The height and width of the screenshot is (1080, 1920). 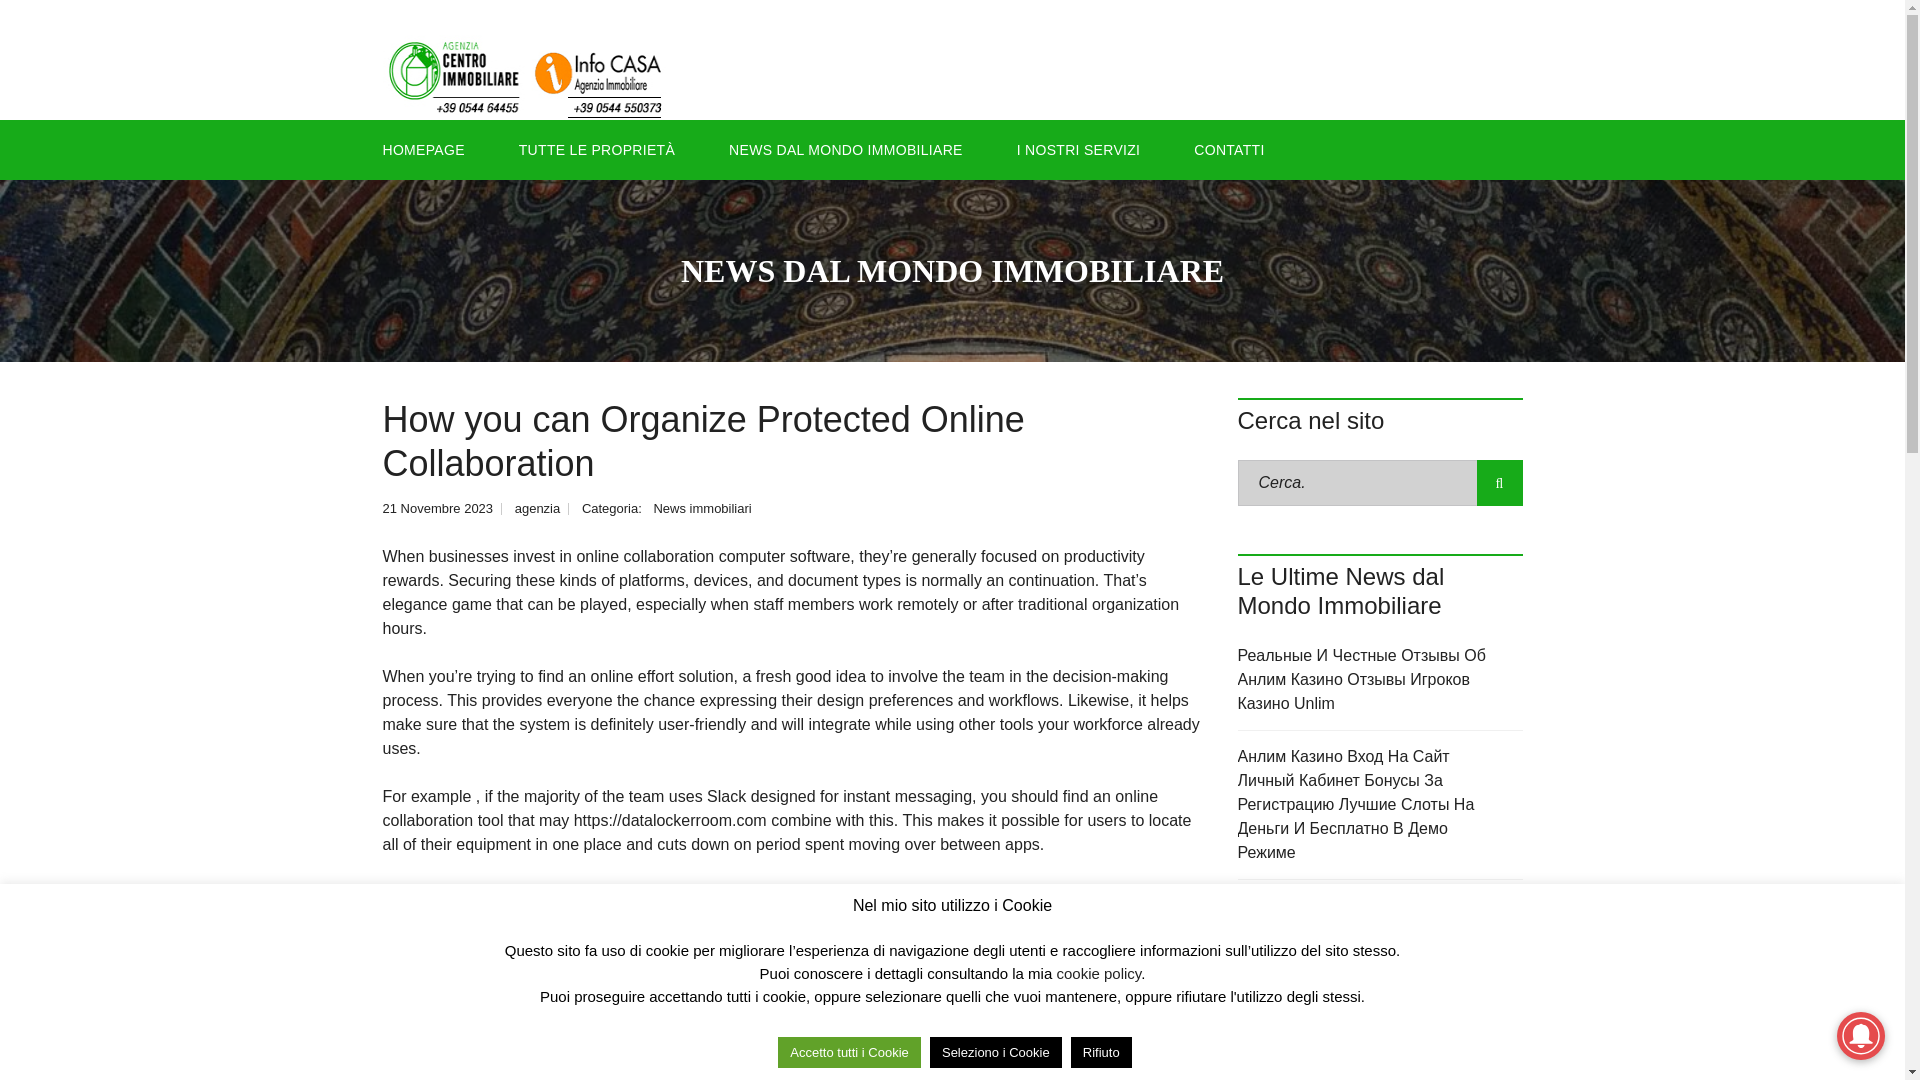 What do you see at coordinates (432, 150) in the screenshot?
I see `HOMEPAGE` at bounding box center [432, 150].